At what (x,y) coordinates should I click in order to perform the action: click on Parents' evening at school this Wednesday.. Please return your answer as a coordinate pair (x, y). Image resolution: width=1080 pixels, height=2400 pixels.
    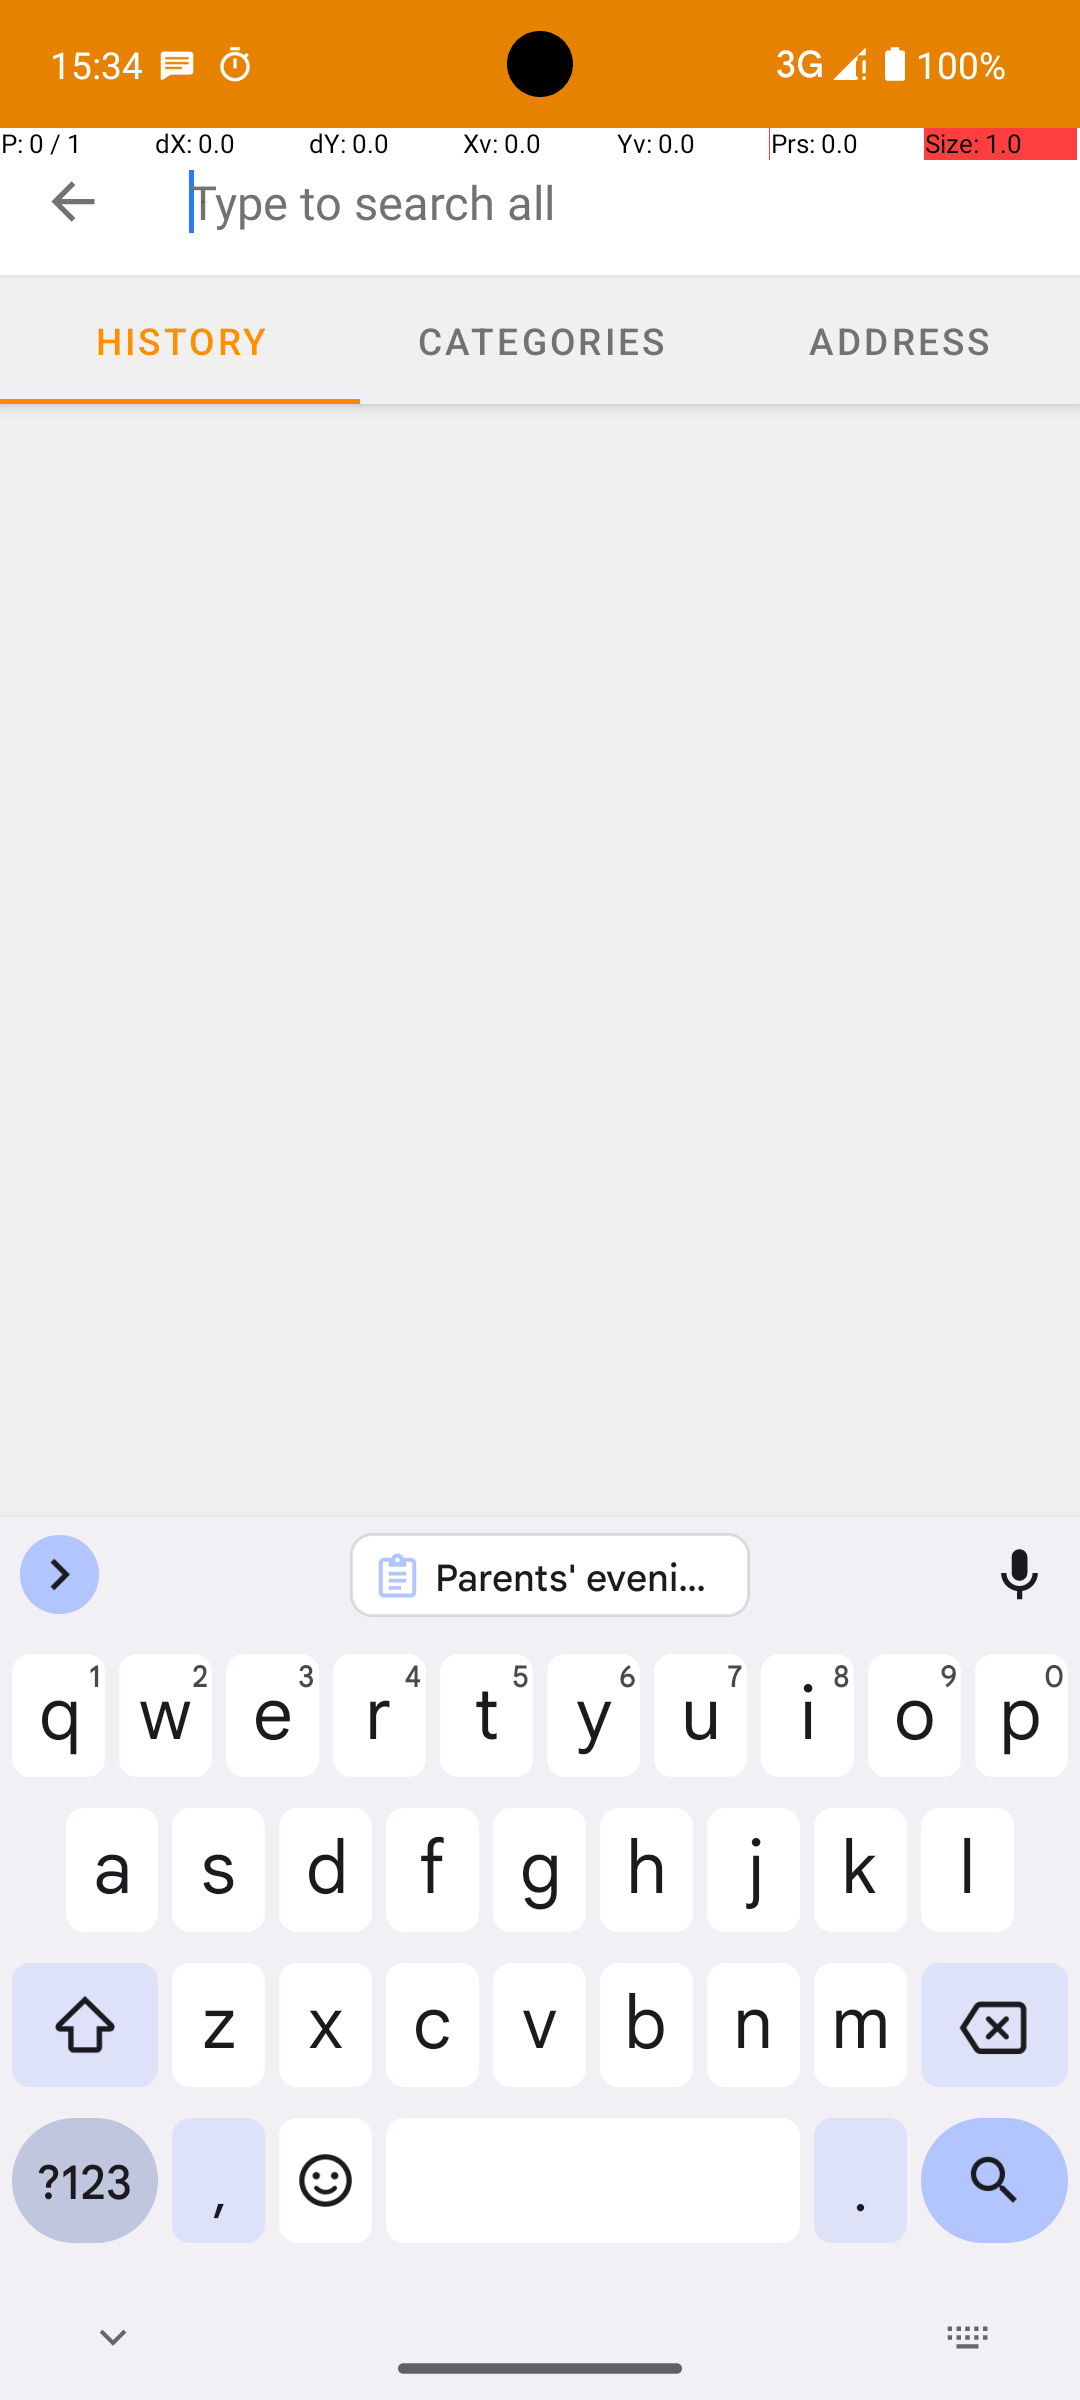
    Looking at the image, I should click on (576, 1576).